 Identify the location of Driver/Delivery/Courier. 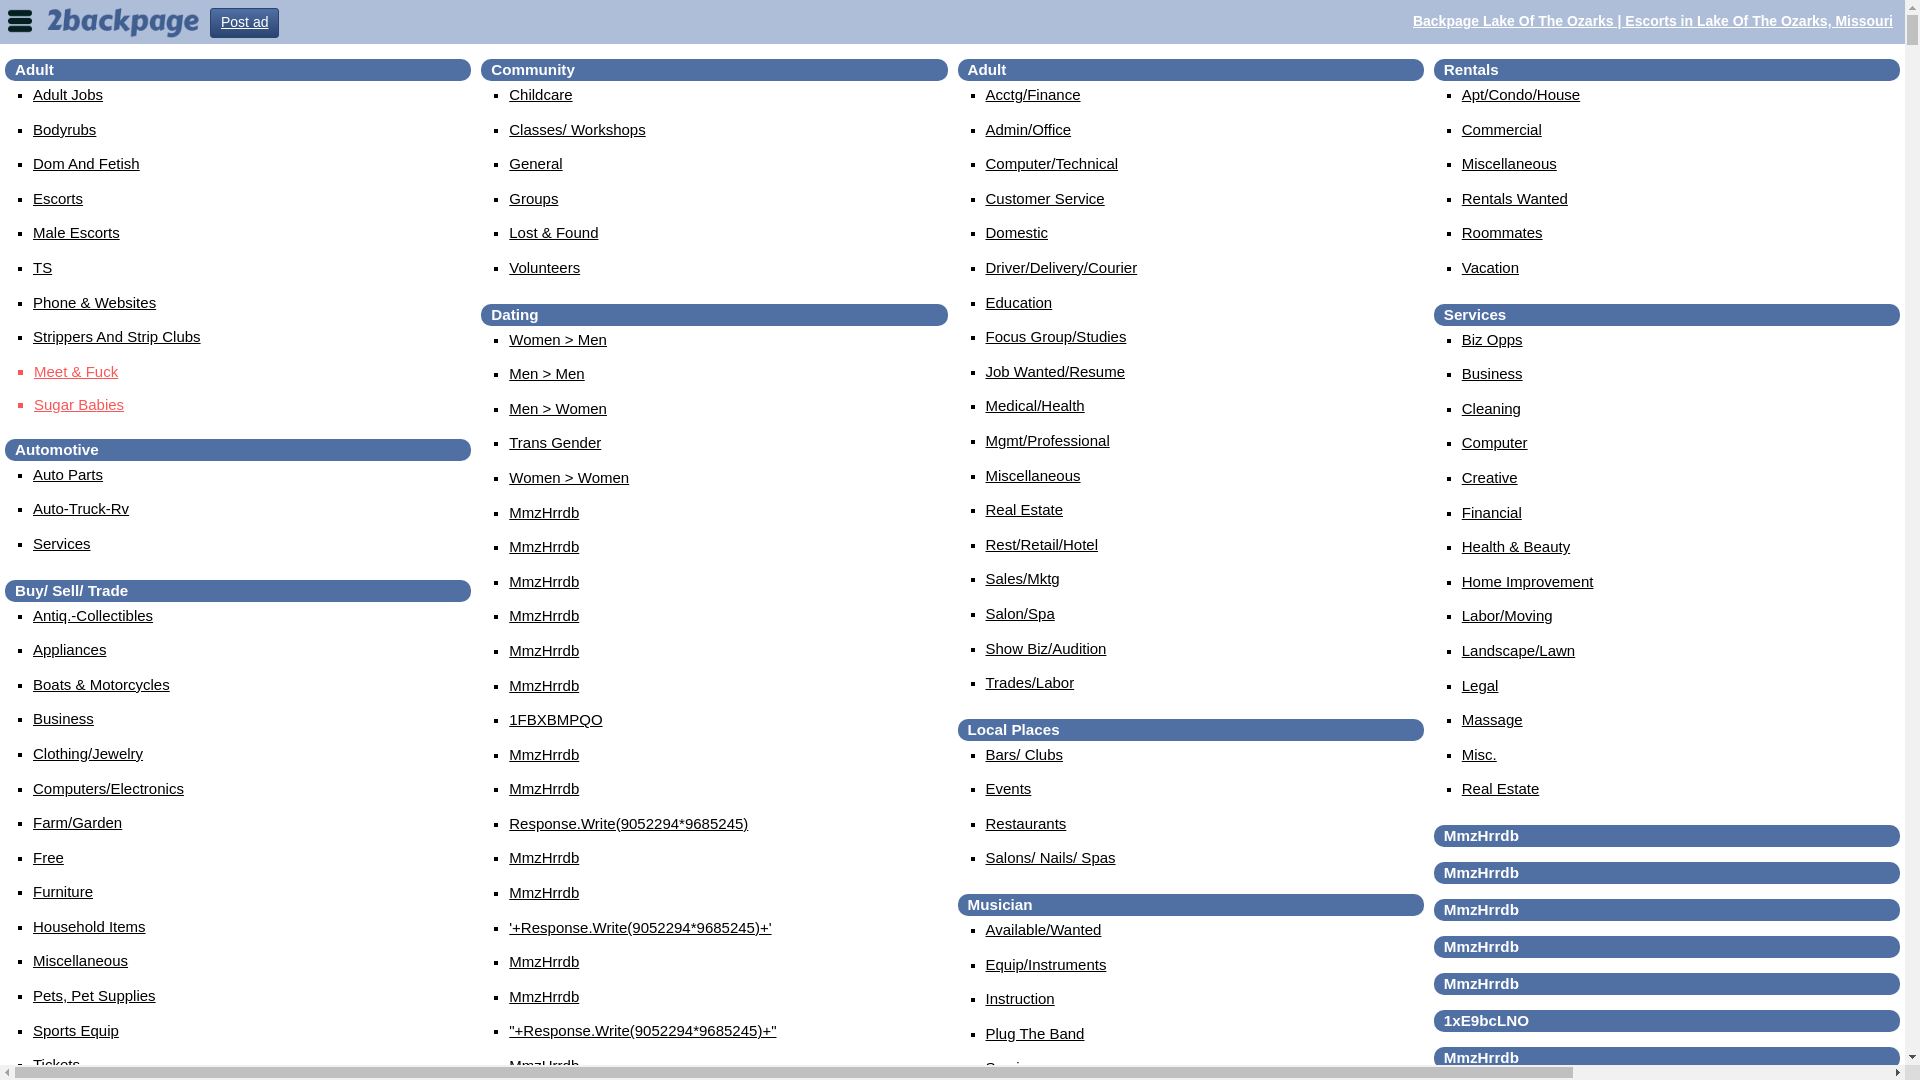
(1062, 268).